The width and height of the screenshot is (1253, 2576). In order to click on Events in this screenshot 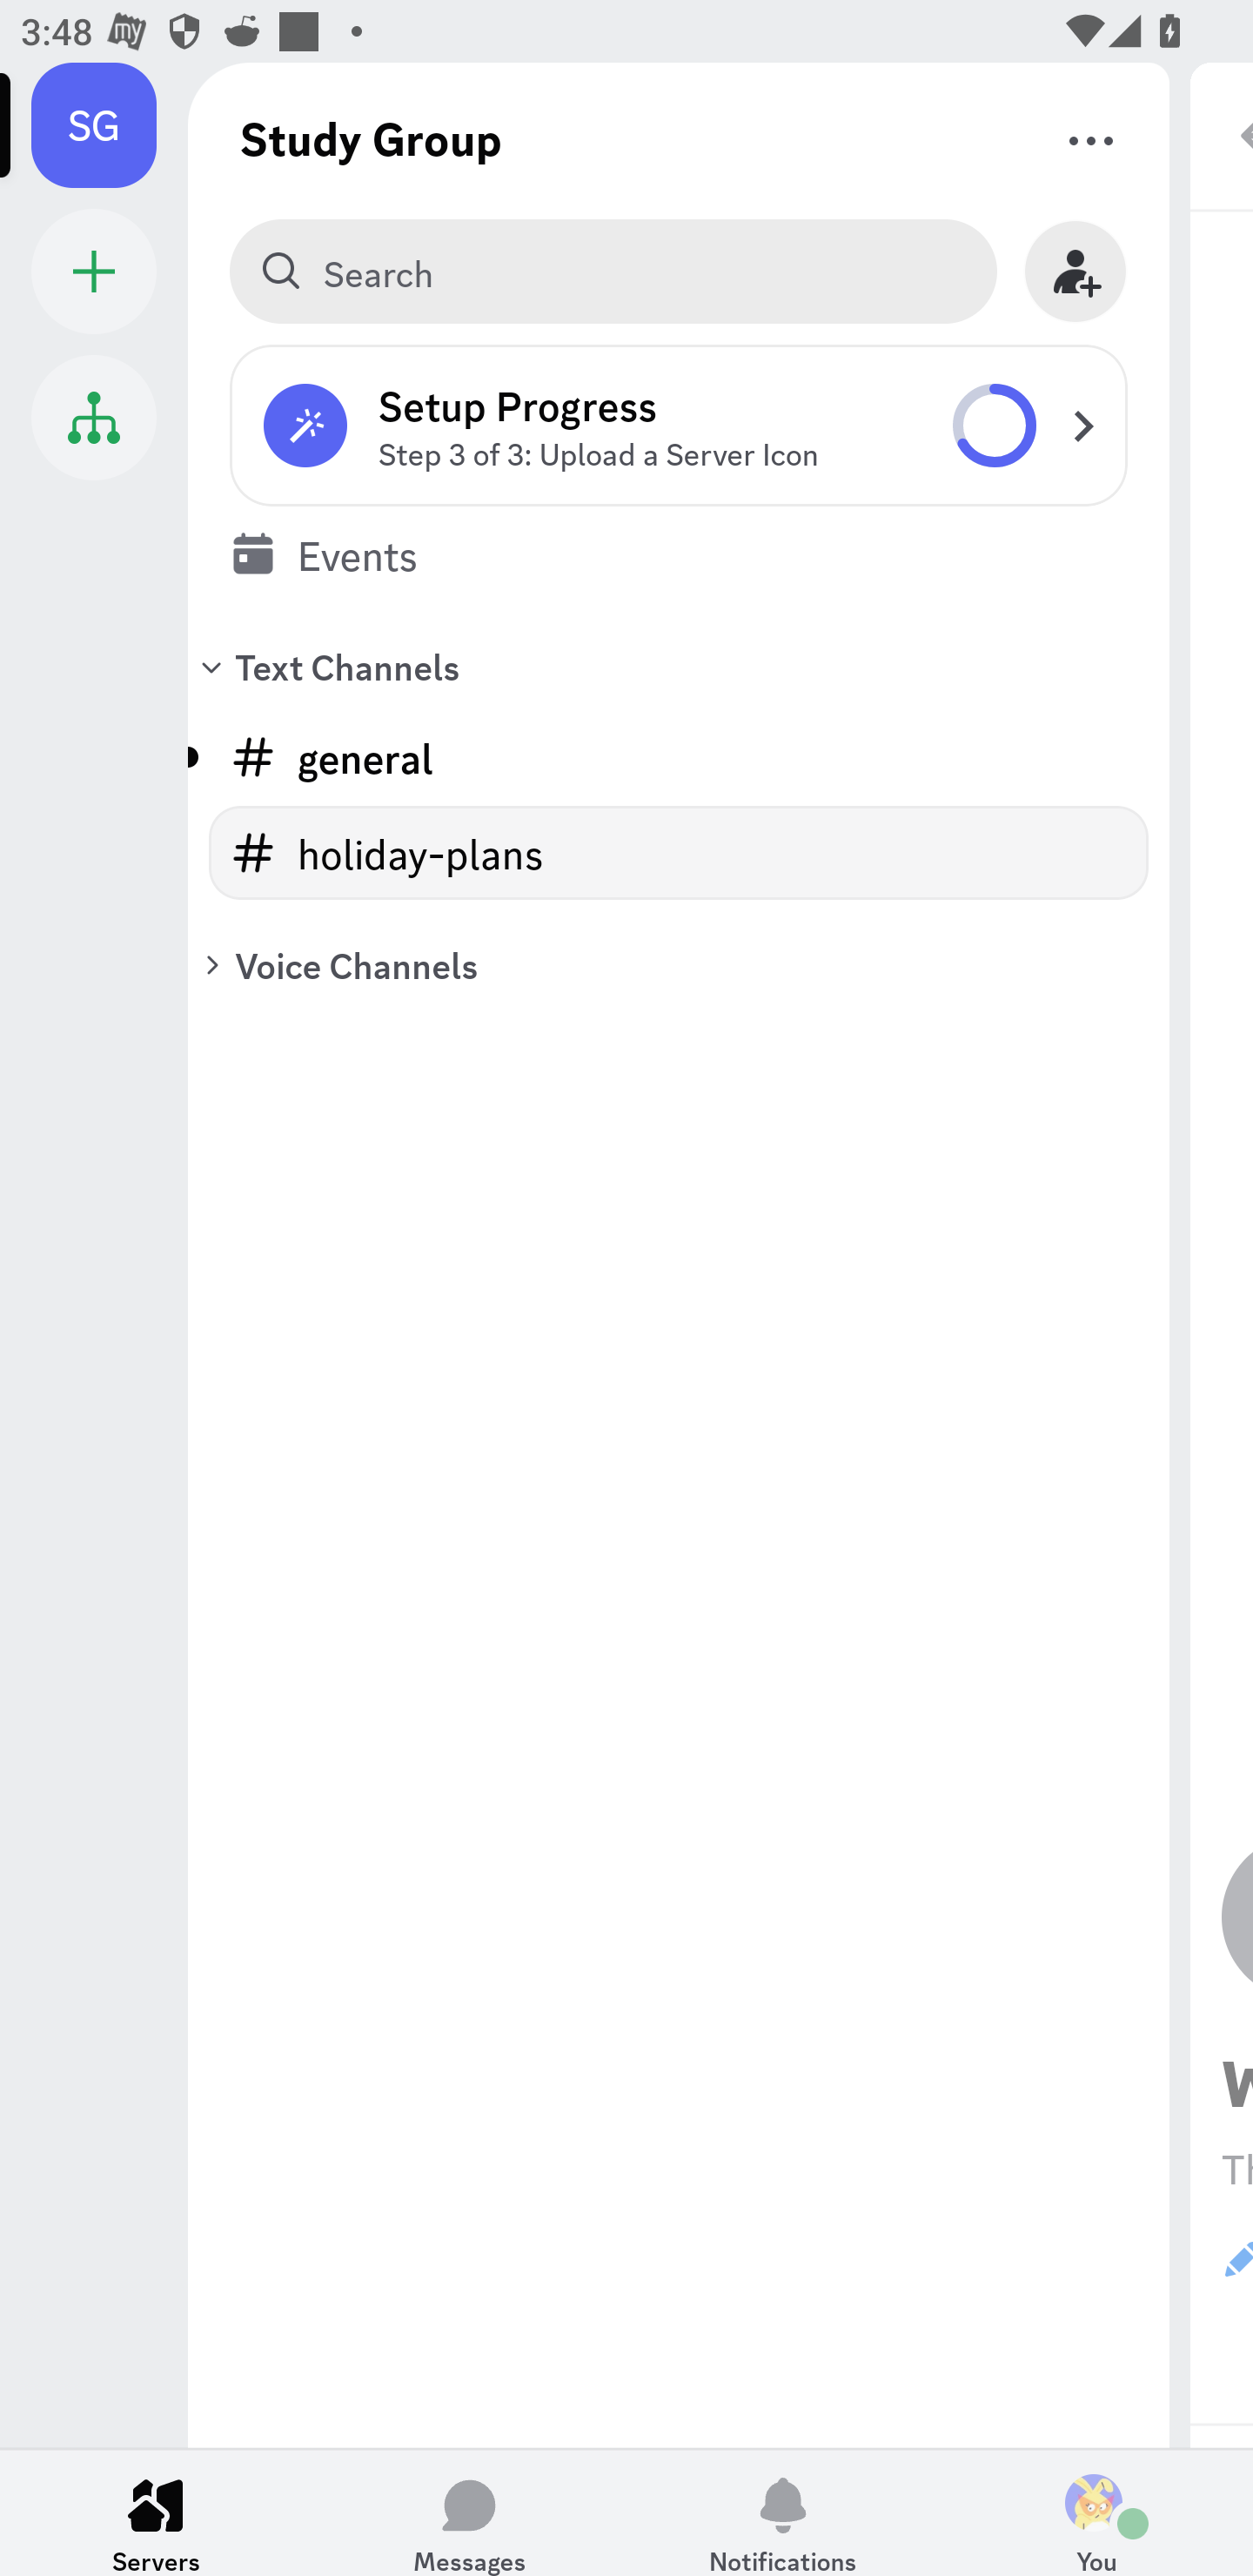, I will do `click(679, 553)`.